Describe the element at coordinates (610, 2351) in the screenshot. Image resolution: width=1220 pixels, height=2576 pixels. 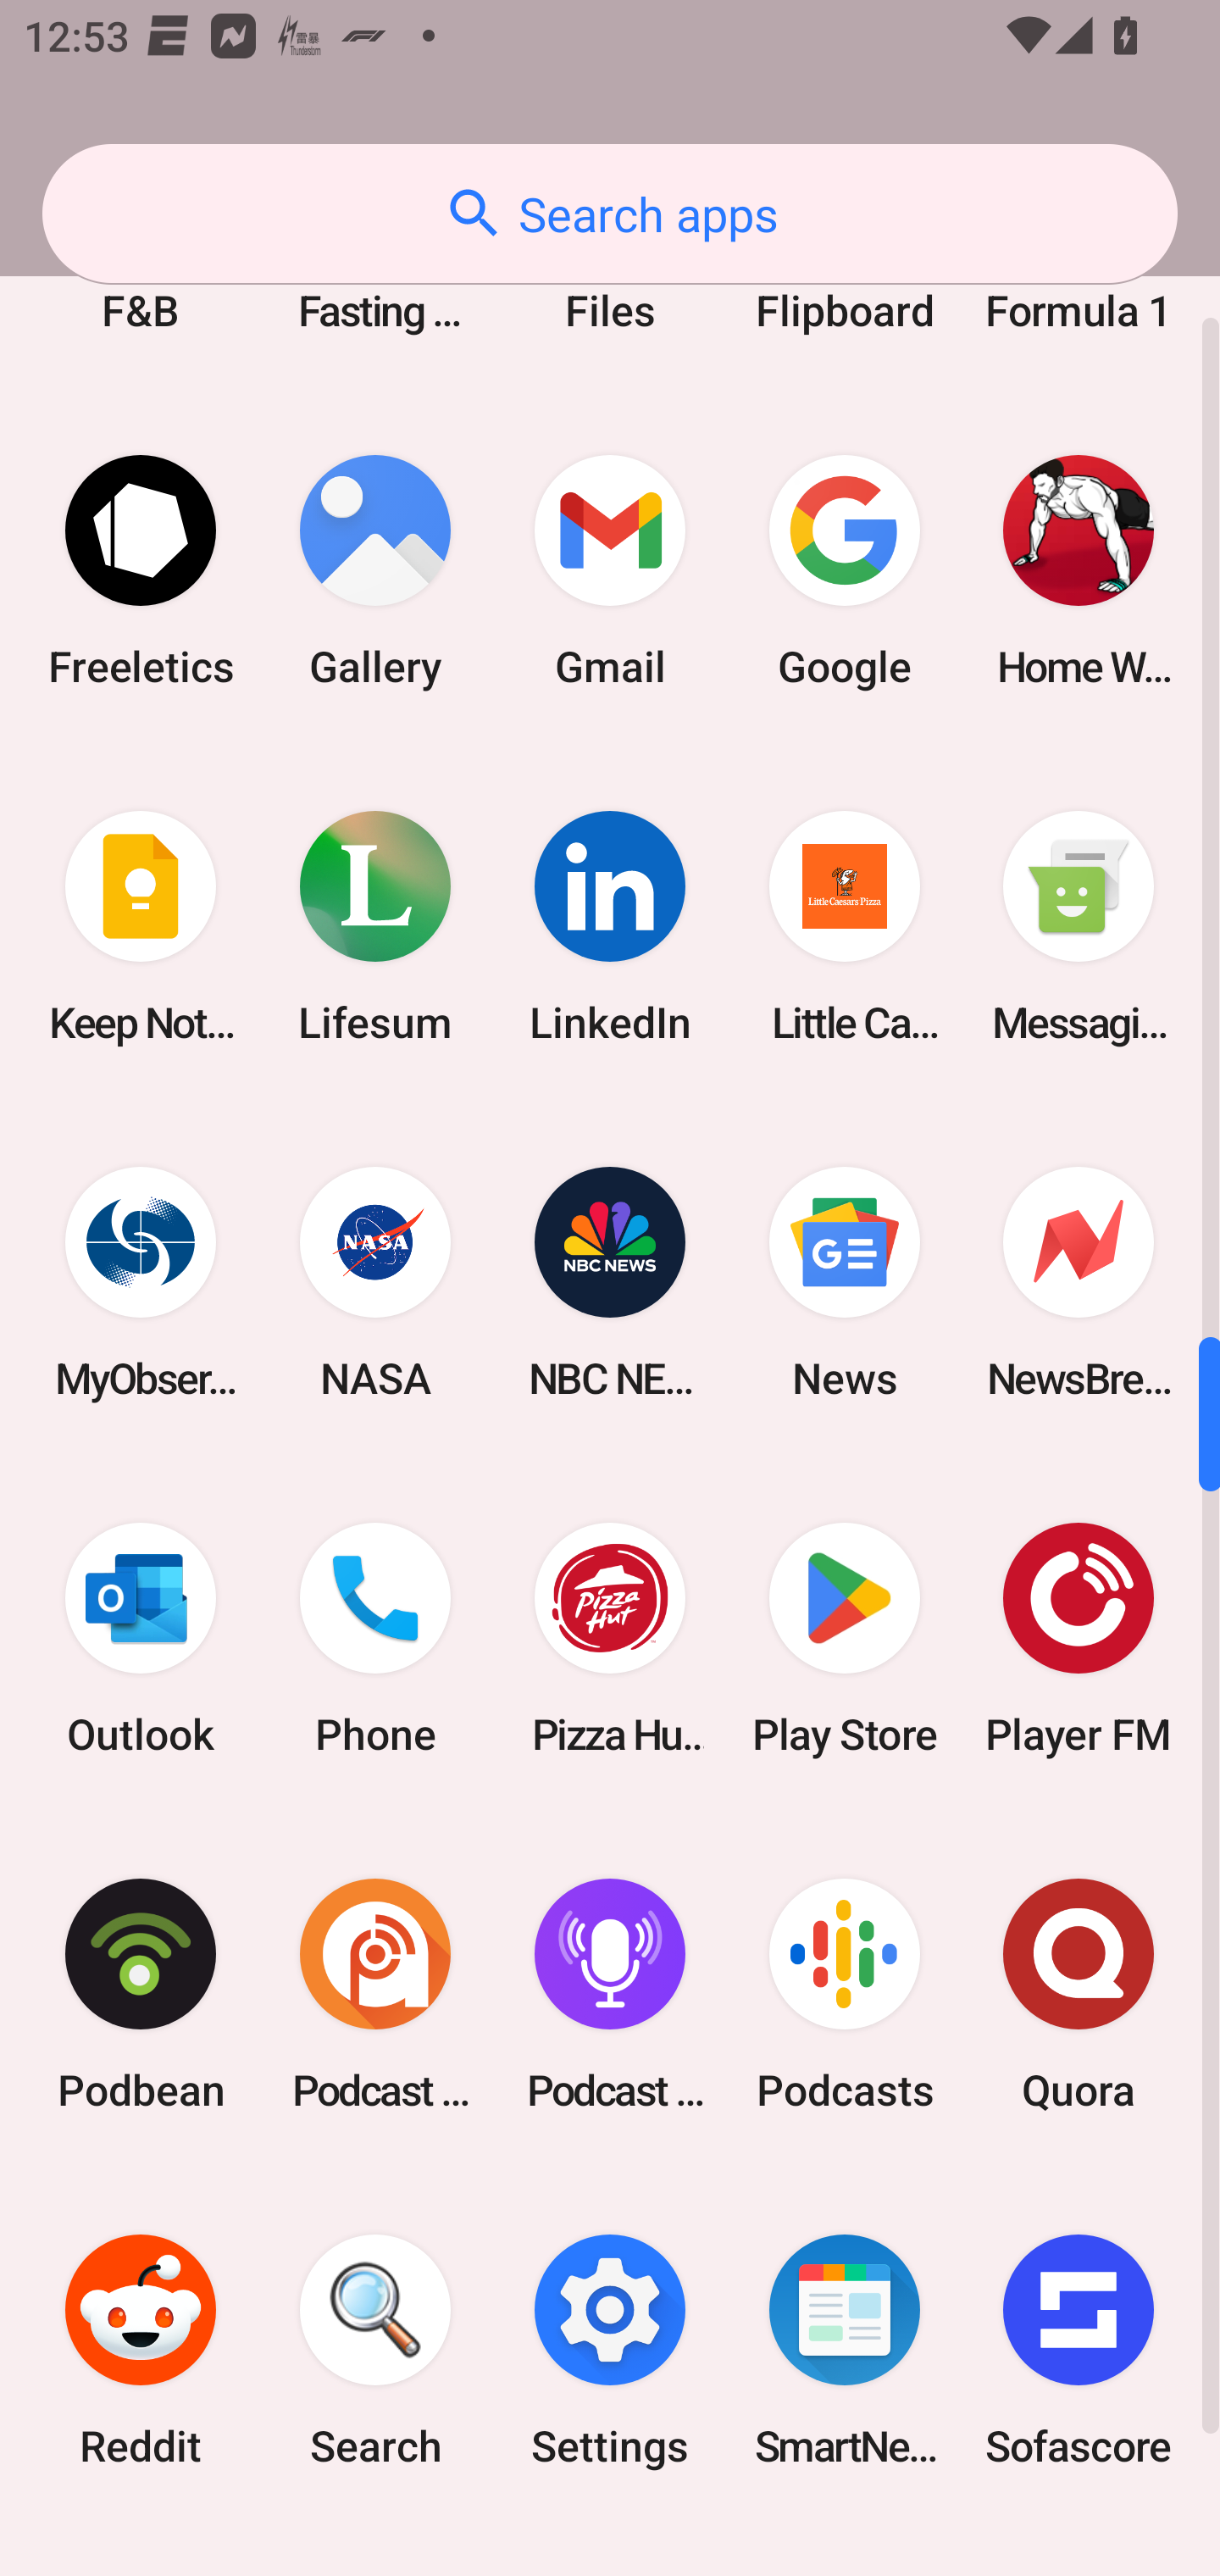
I see `Settings` at that location.